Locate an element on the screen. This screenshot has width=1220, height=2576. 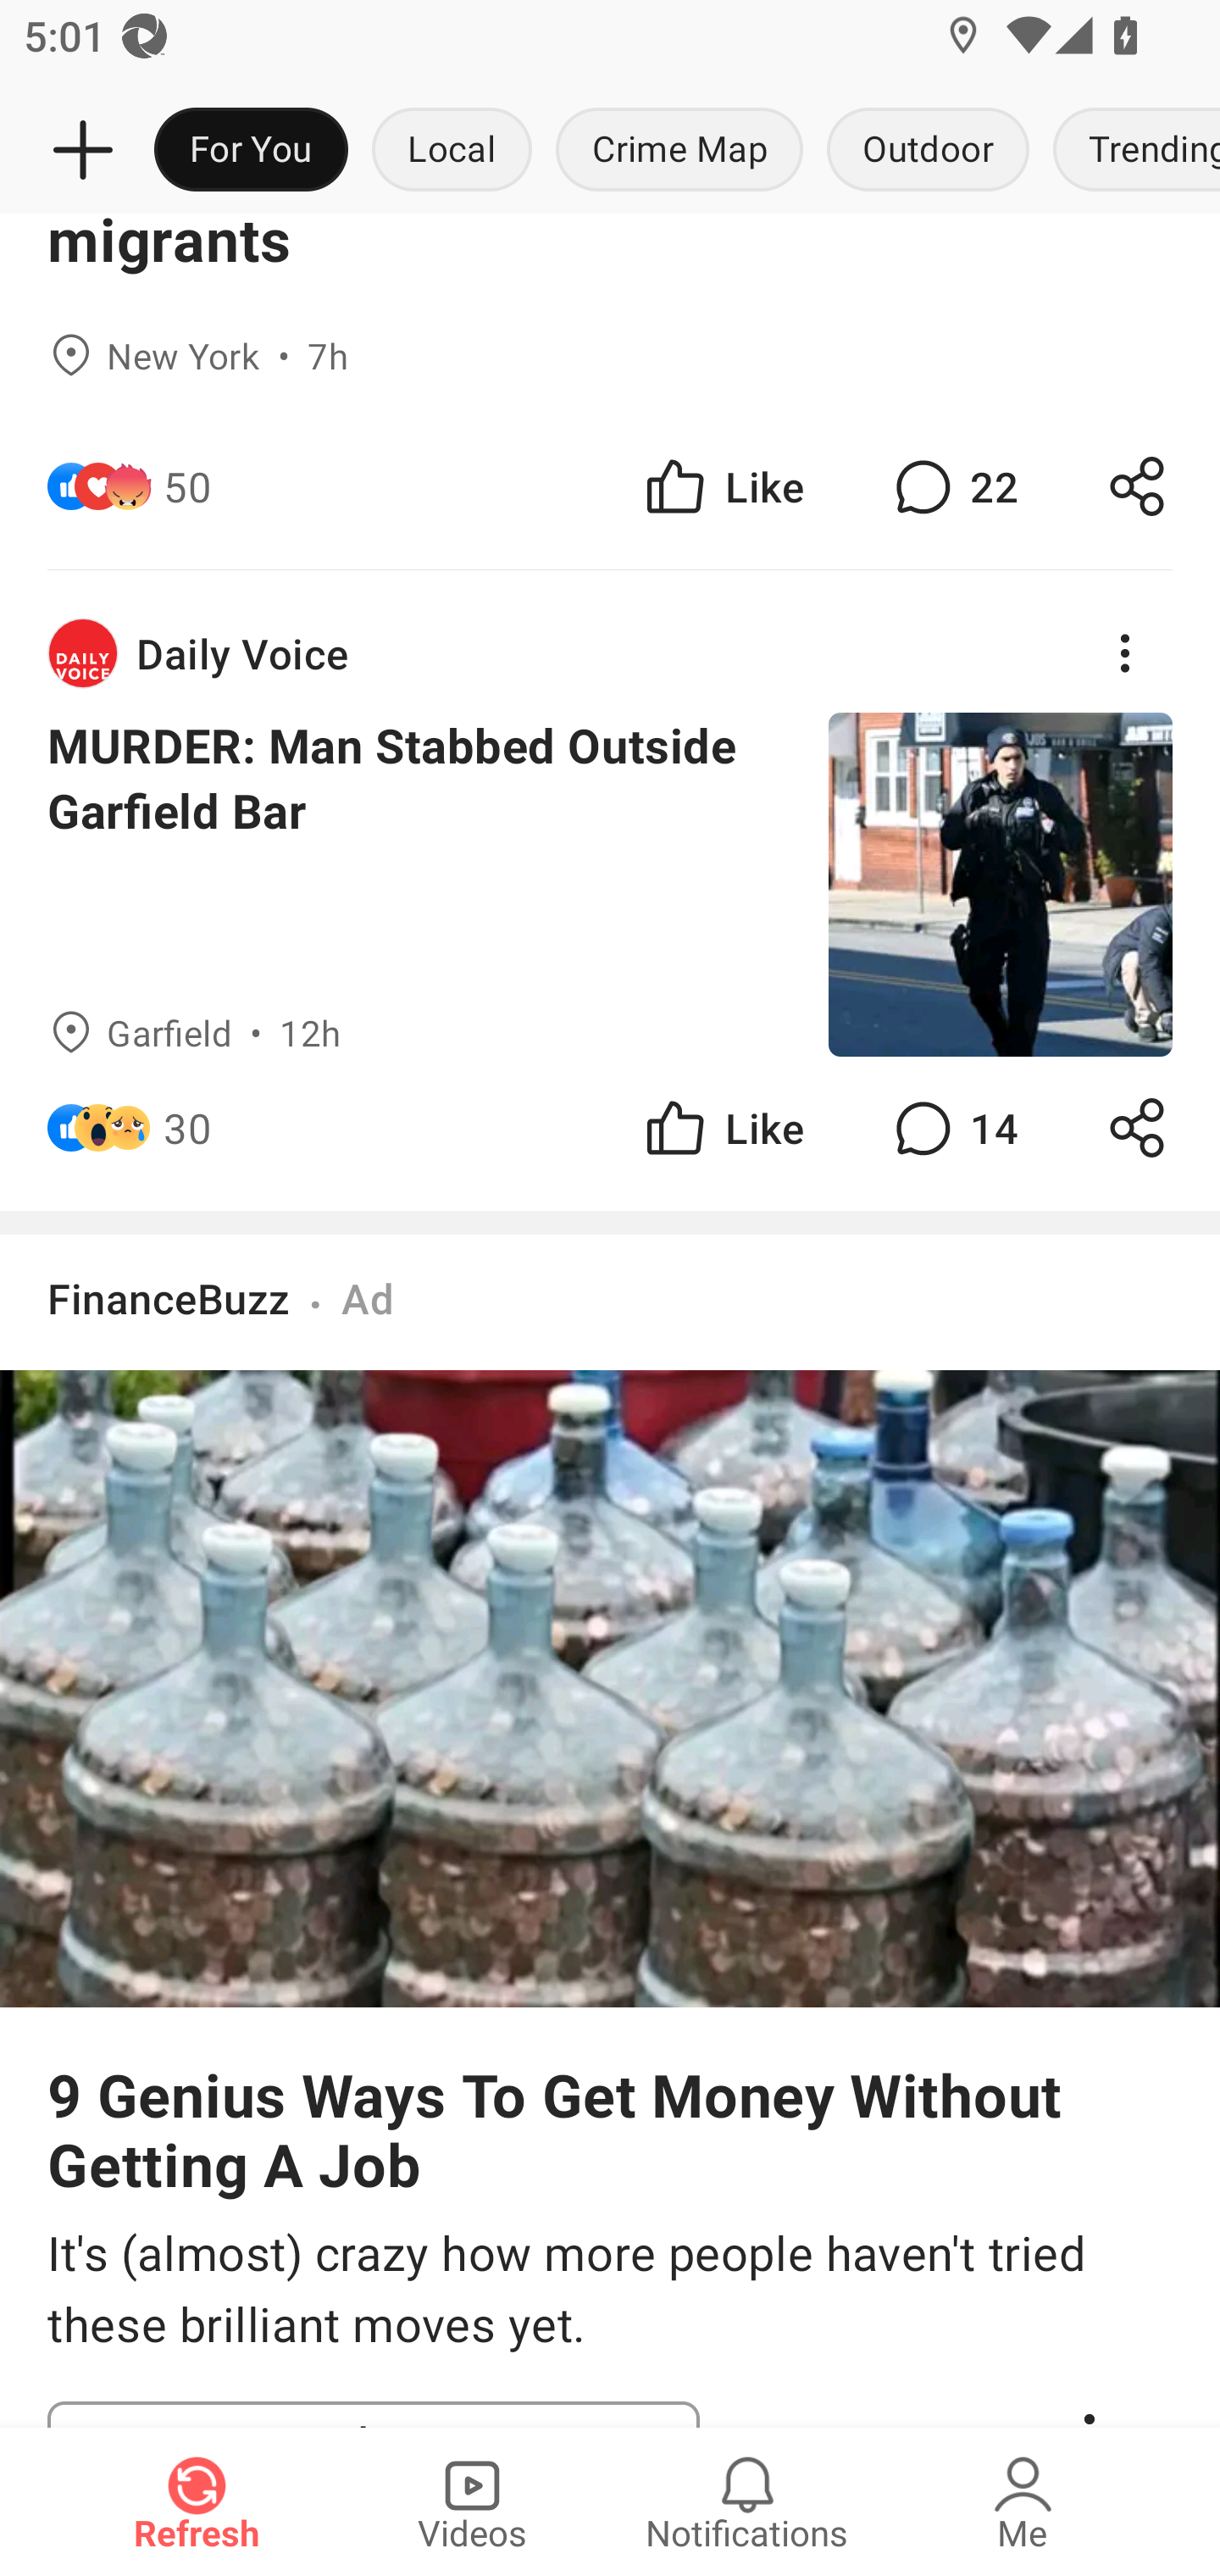
FinanceBuzz is located at coordinates (169, 1298).